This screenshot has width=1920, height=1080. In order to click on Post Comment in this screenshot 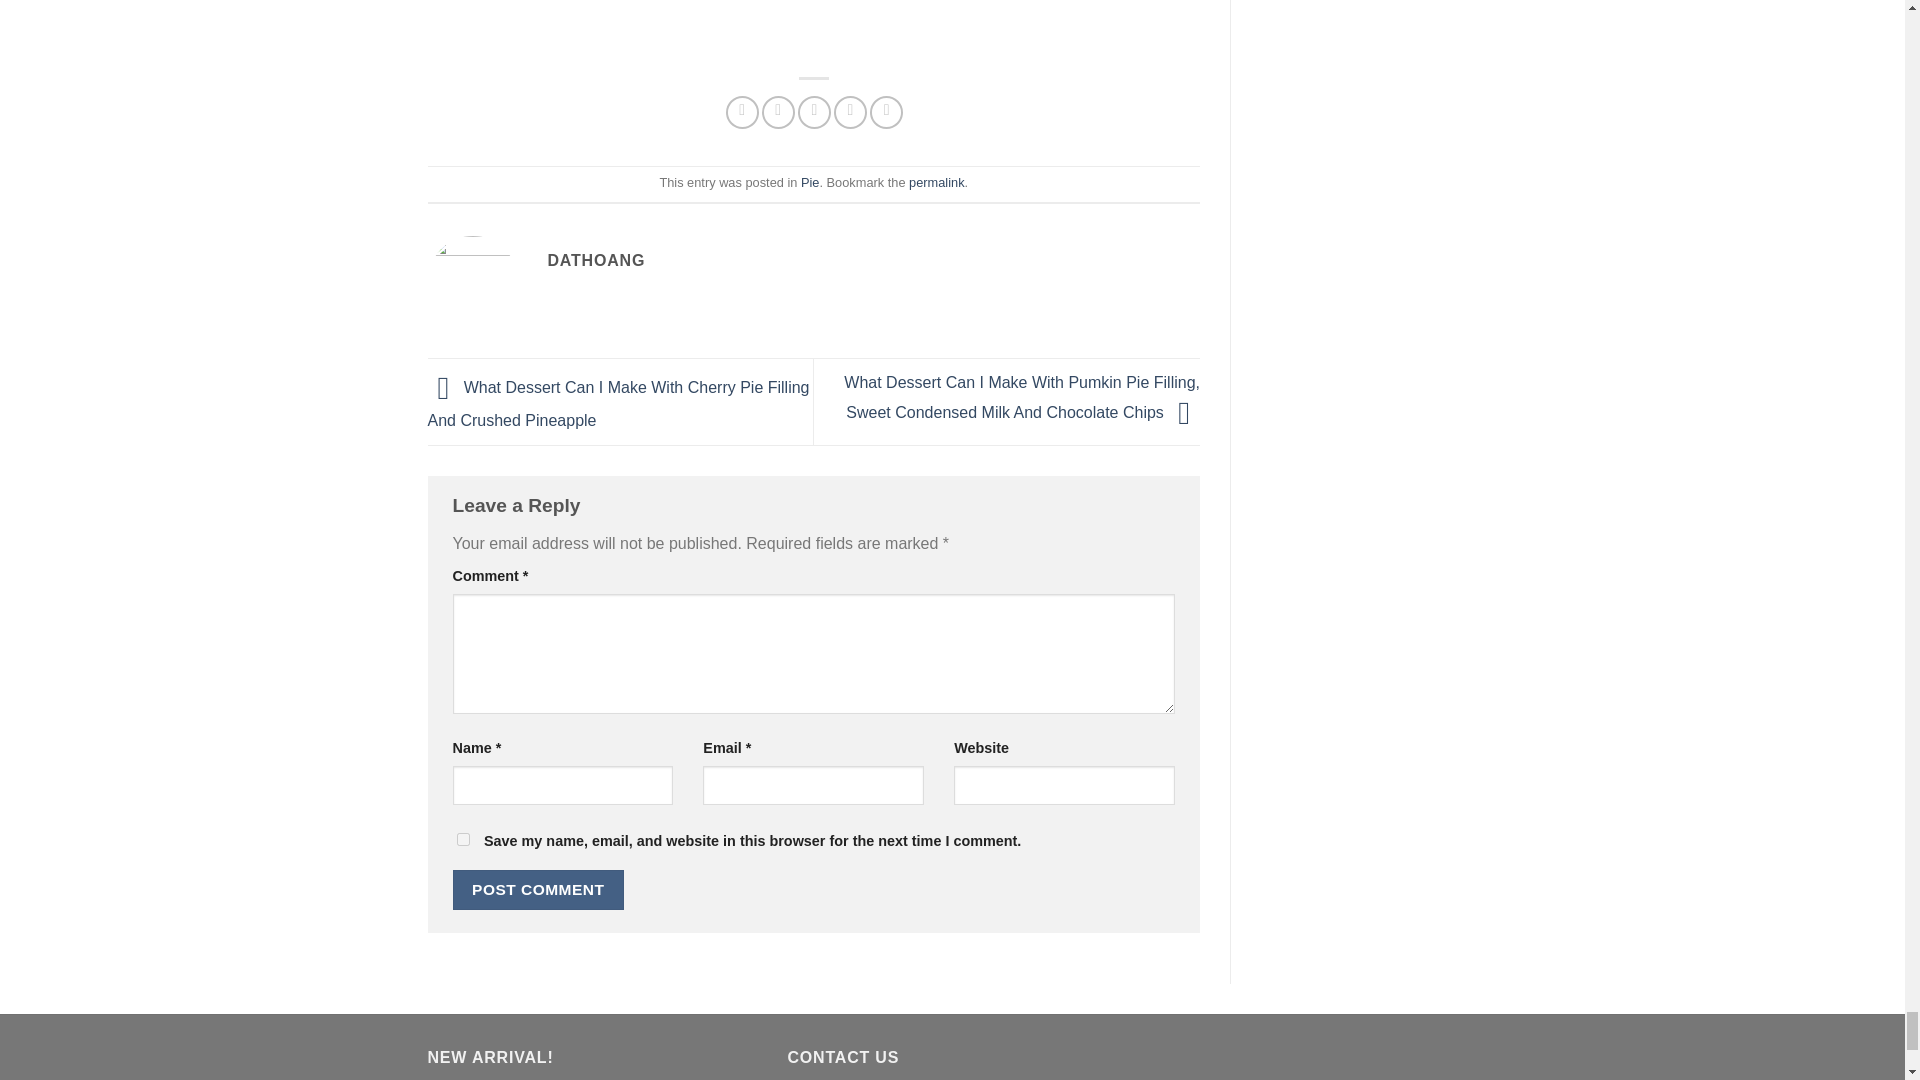, I will do `click(538, 890)`.